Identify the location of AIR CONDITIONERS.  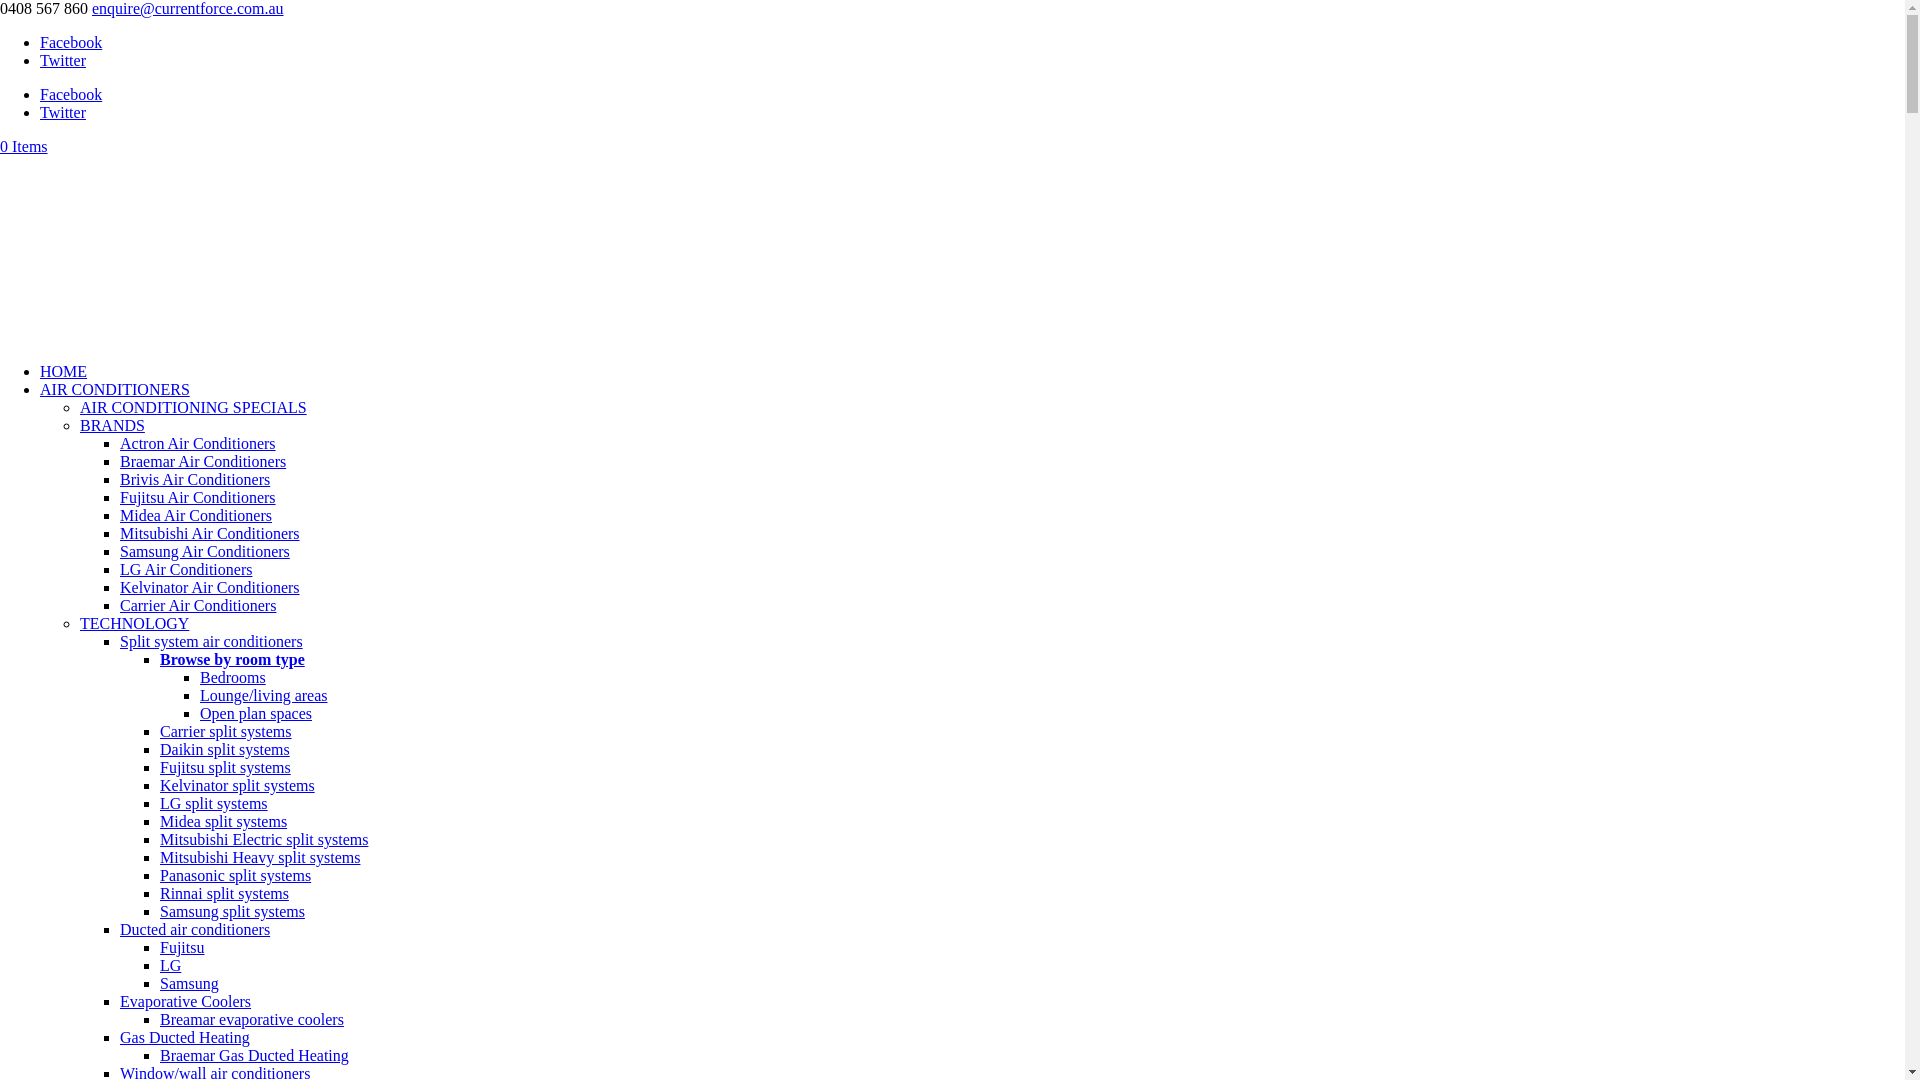
(115, 390).